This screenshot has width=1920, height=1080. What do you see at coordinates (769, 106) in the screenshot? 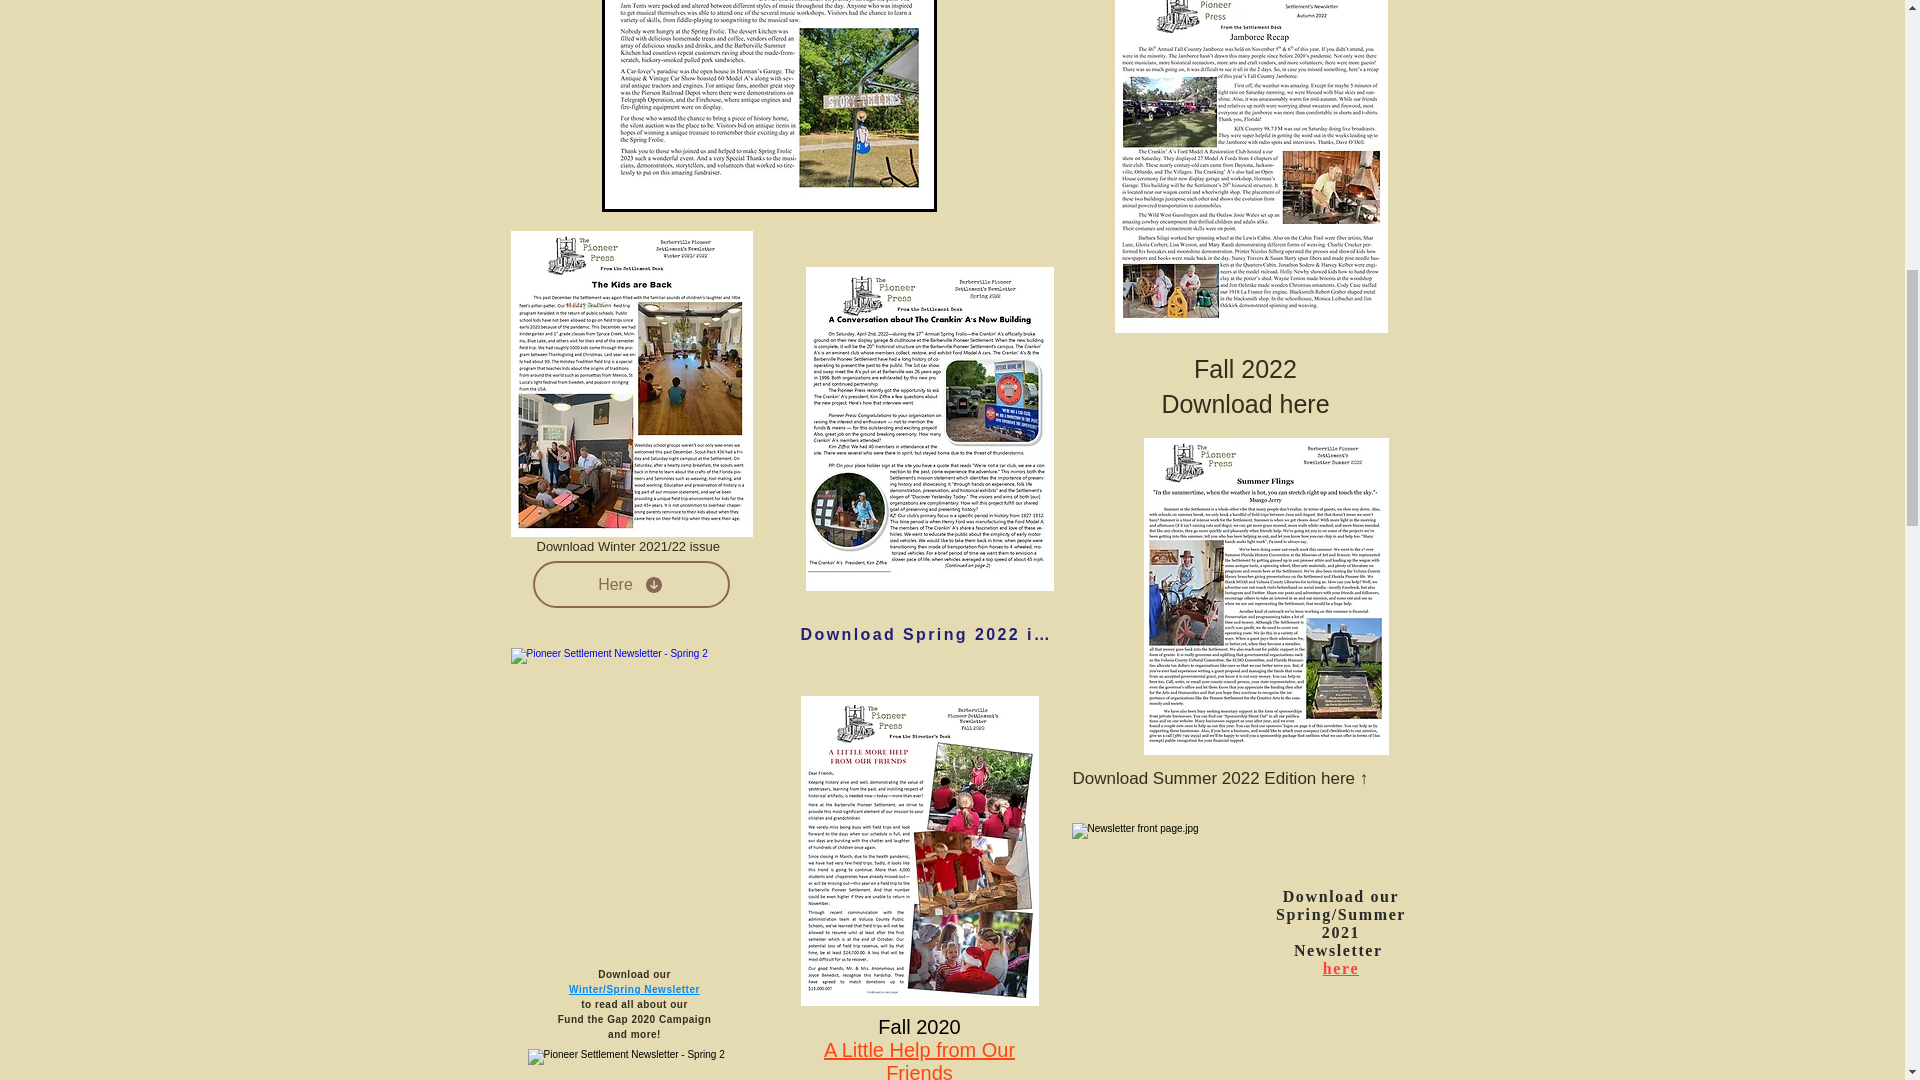
I see `Pioneer Settlement Newsletter - spring 2` at bounding box center [769, 106].